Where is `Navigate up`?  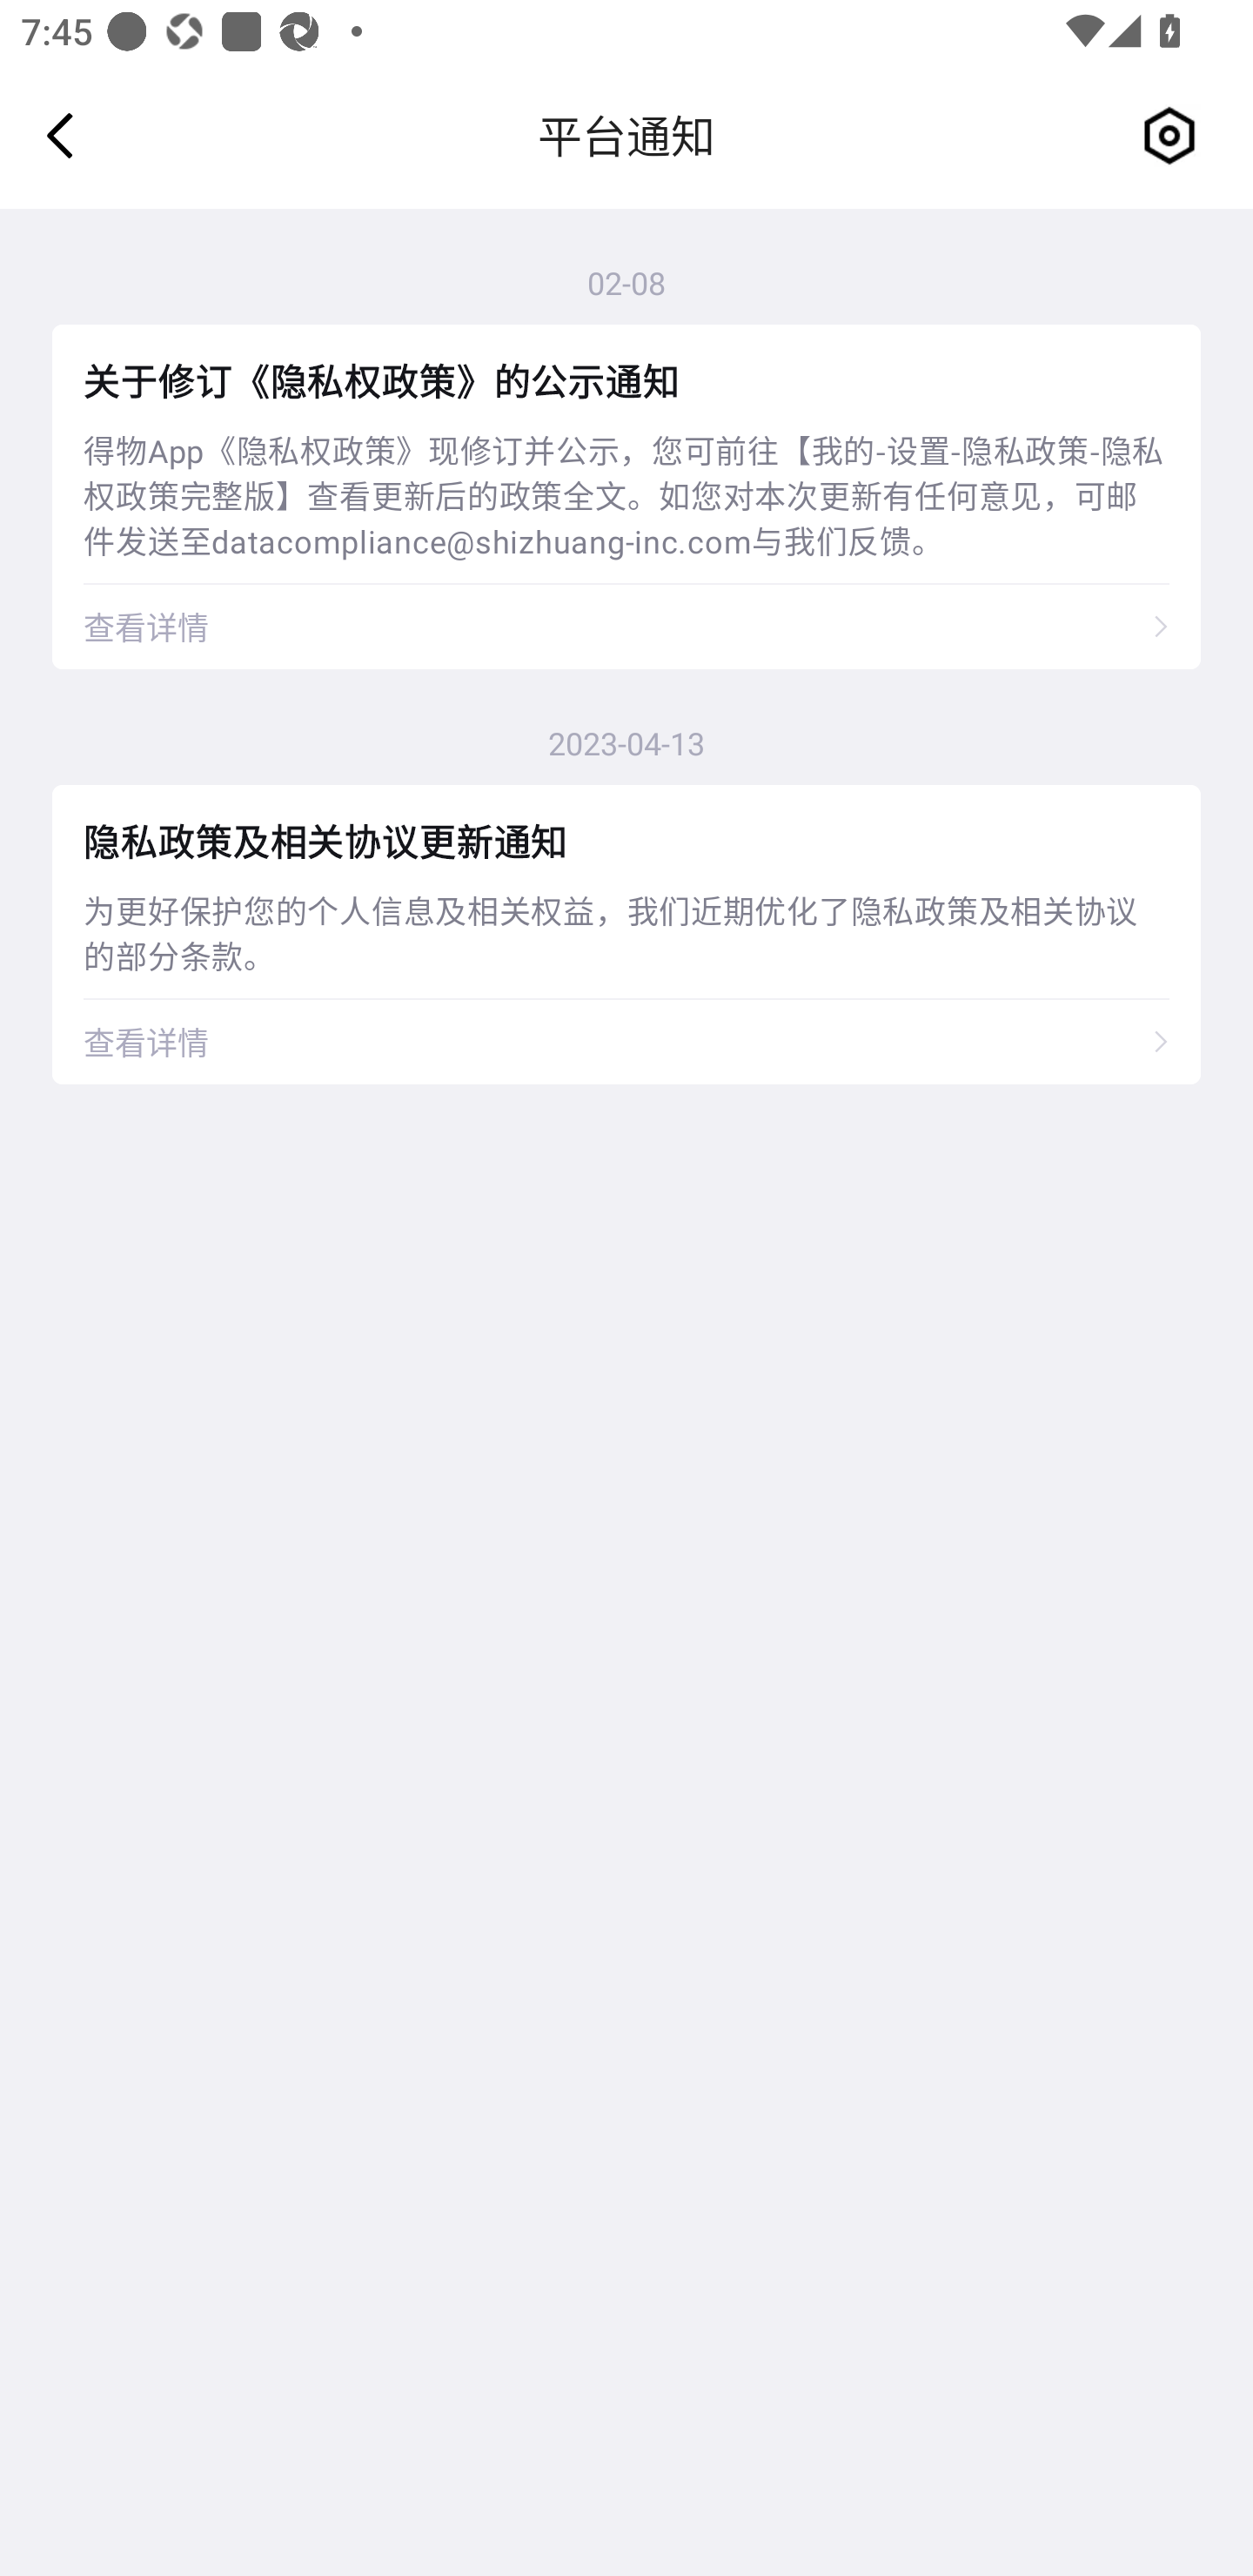 Navigate up is located at coordinates (60, 135).